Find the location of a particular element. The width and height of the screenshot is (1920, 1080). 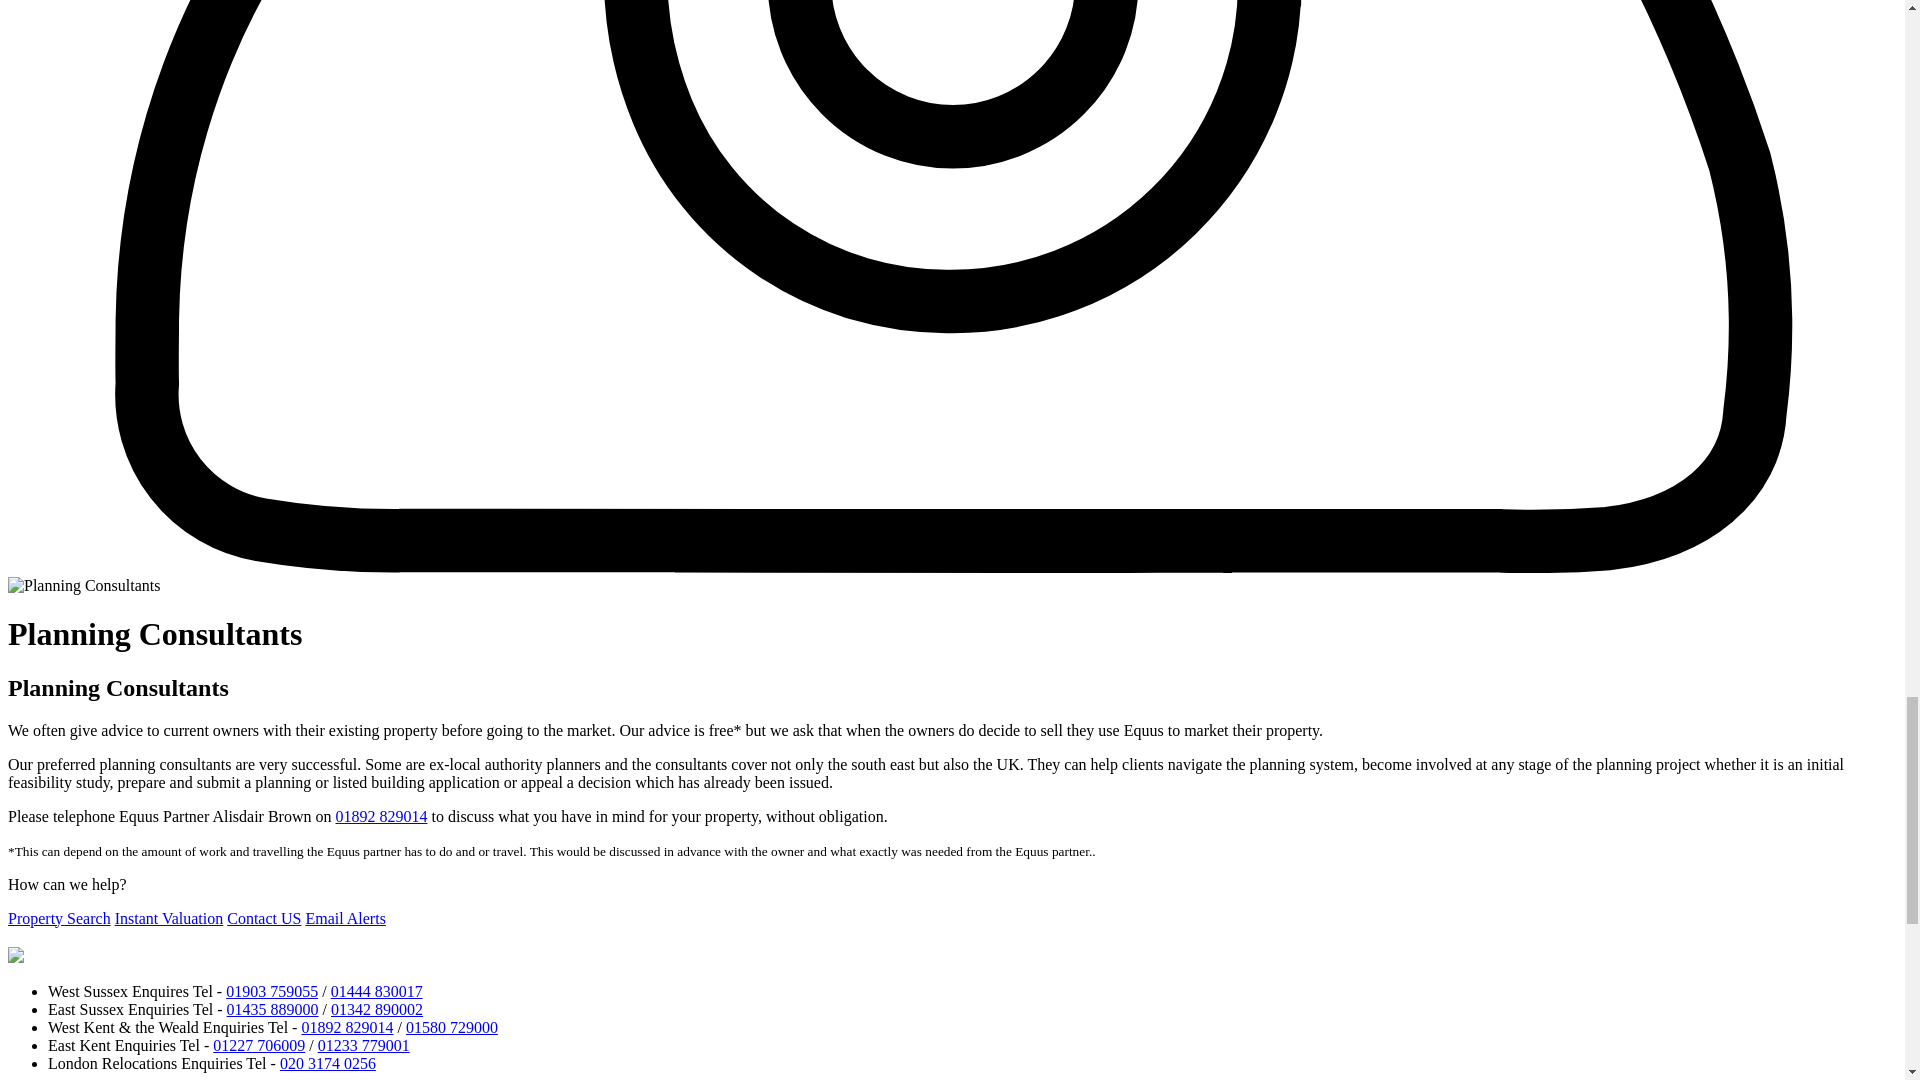

01435 889000 is located at coordinates (272, 1010).